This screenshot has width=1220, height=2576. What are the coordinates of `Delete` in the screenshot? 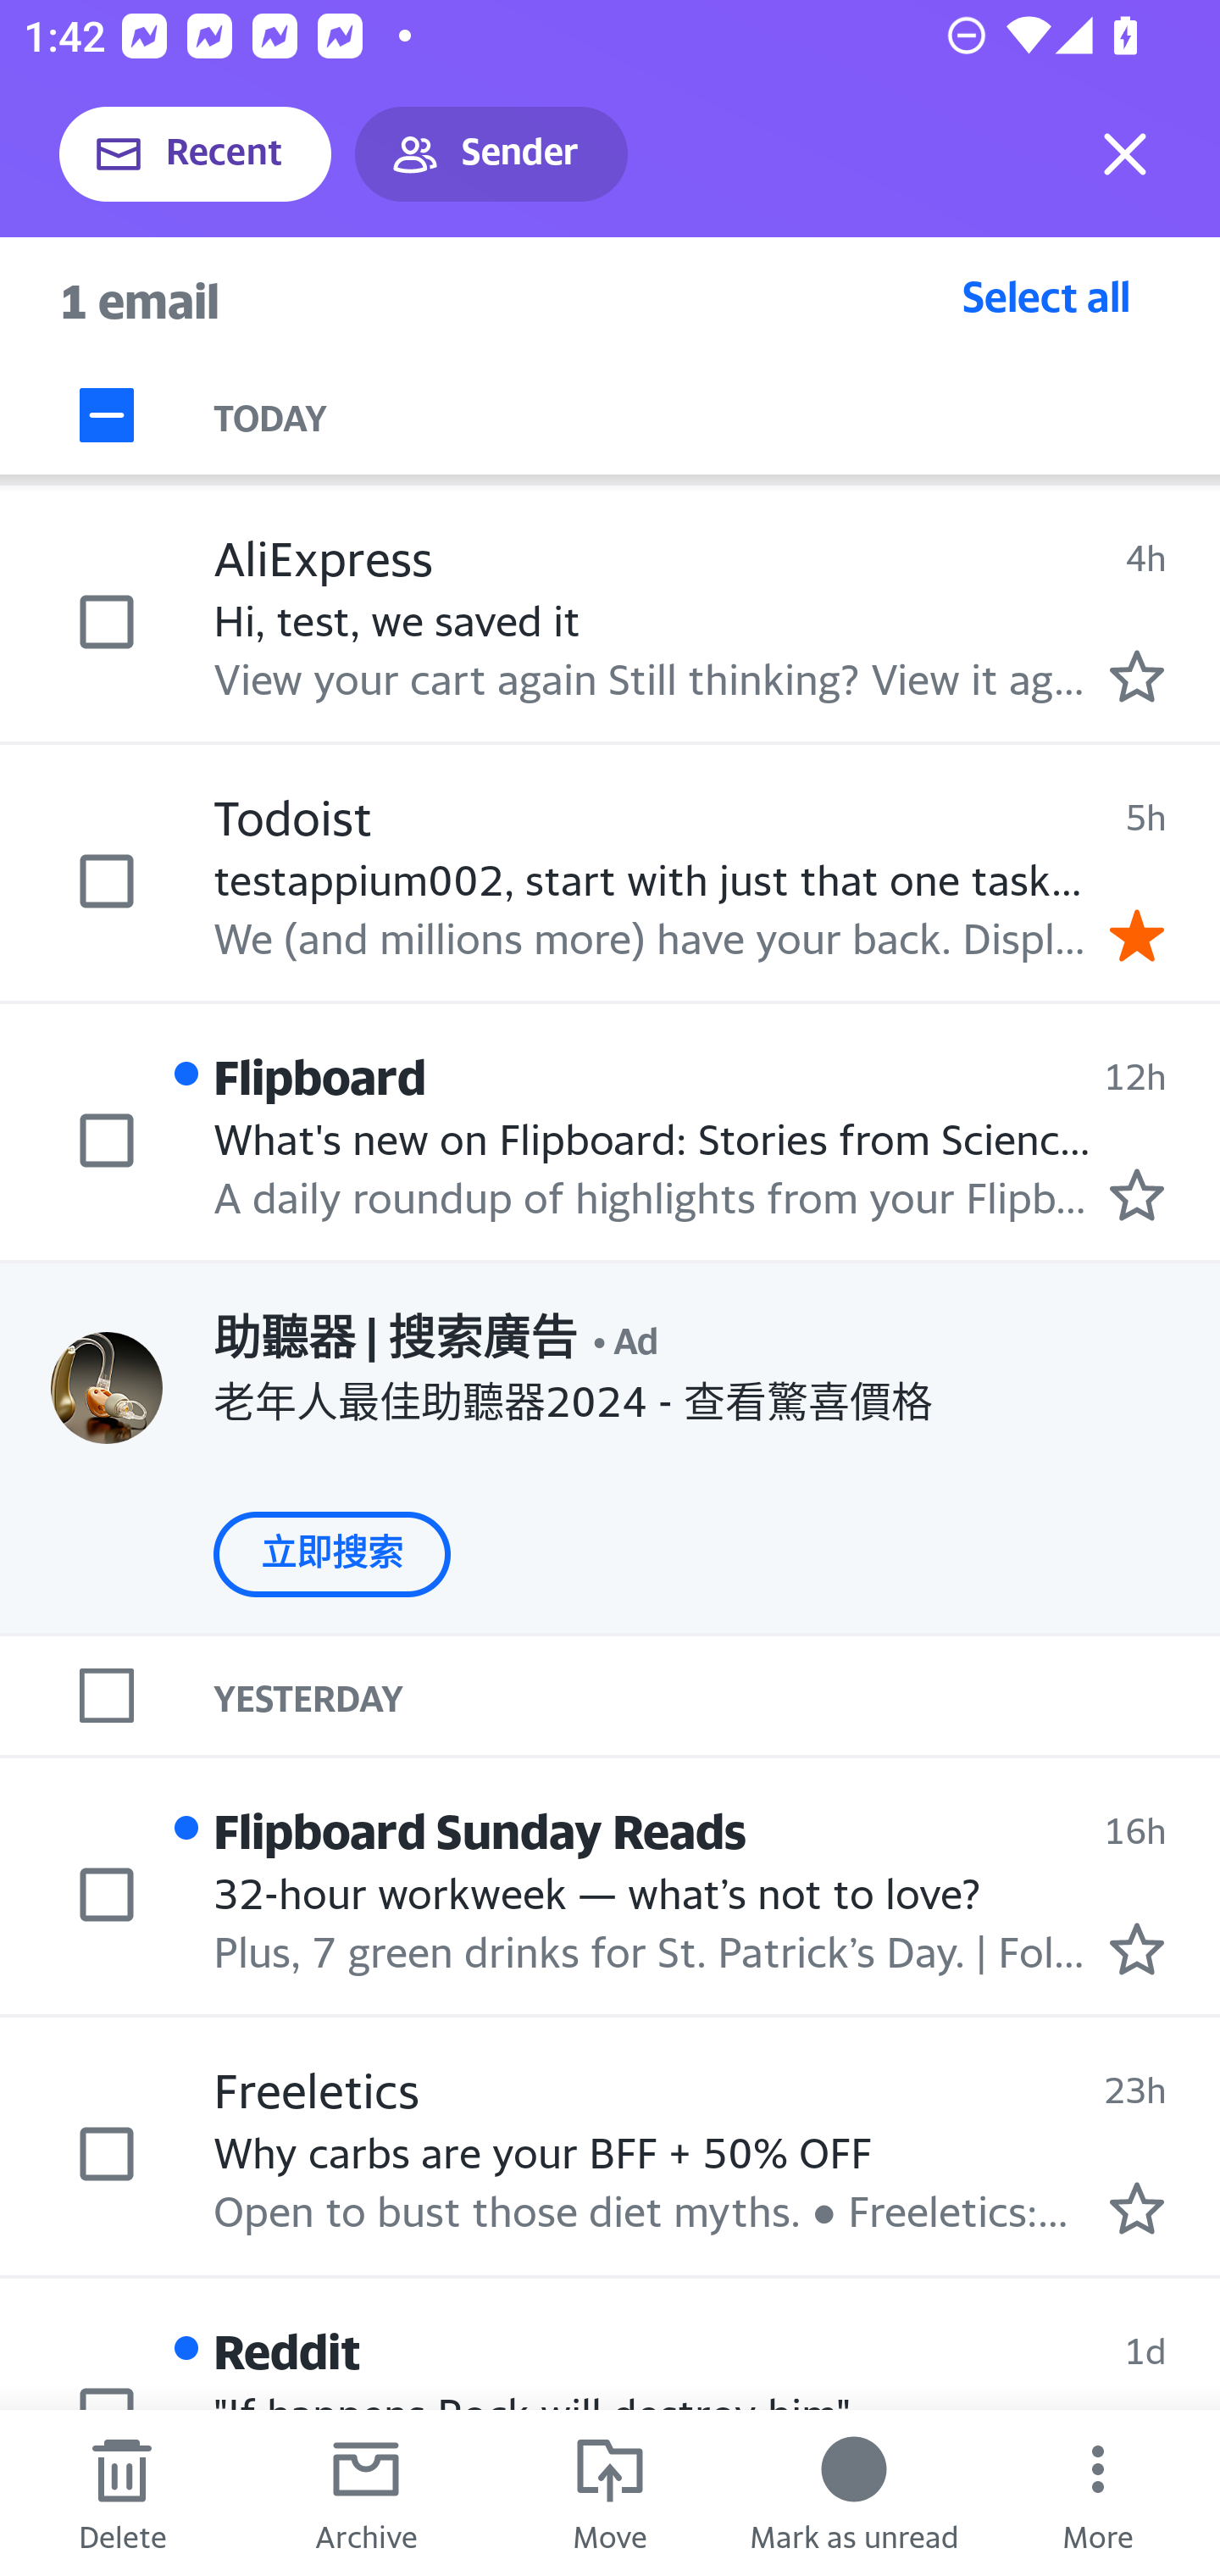 It's located at (122, 2493).